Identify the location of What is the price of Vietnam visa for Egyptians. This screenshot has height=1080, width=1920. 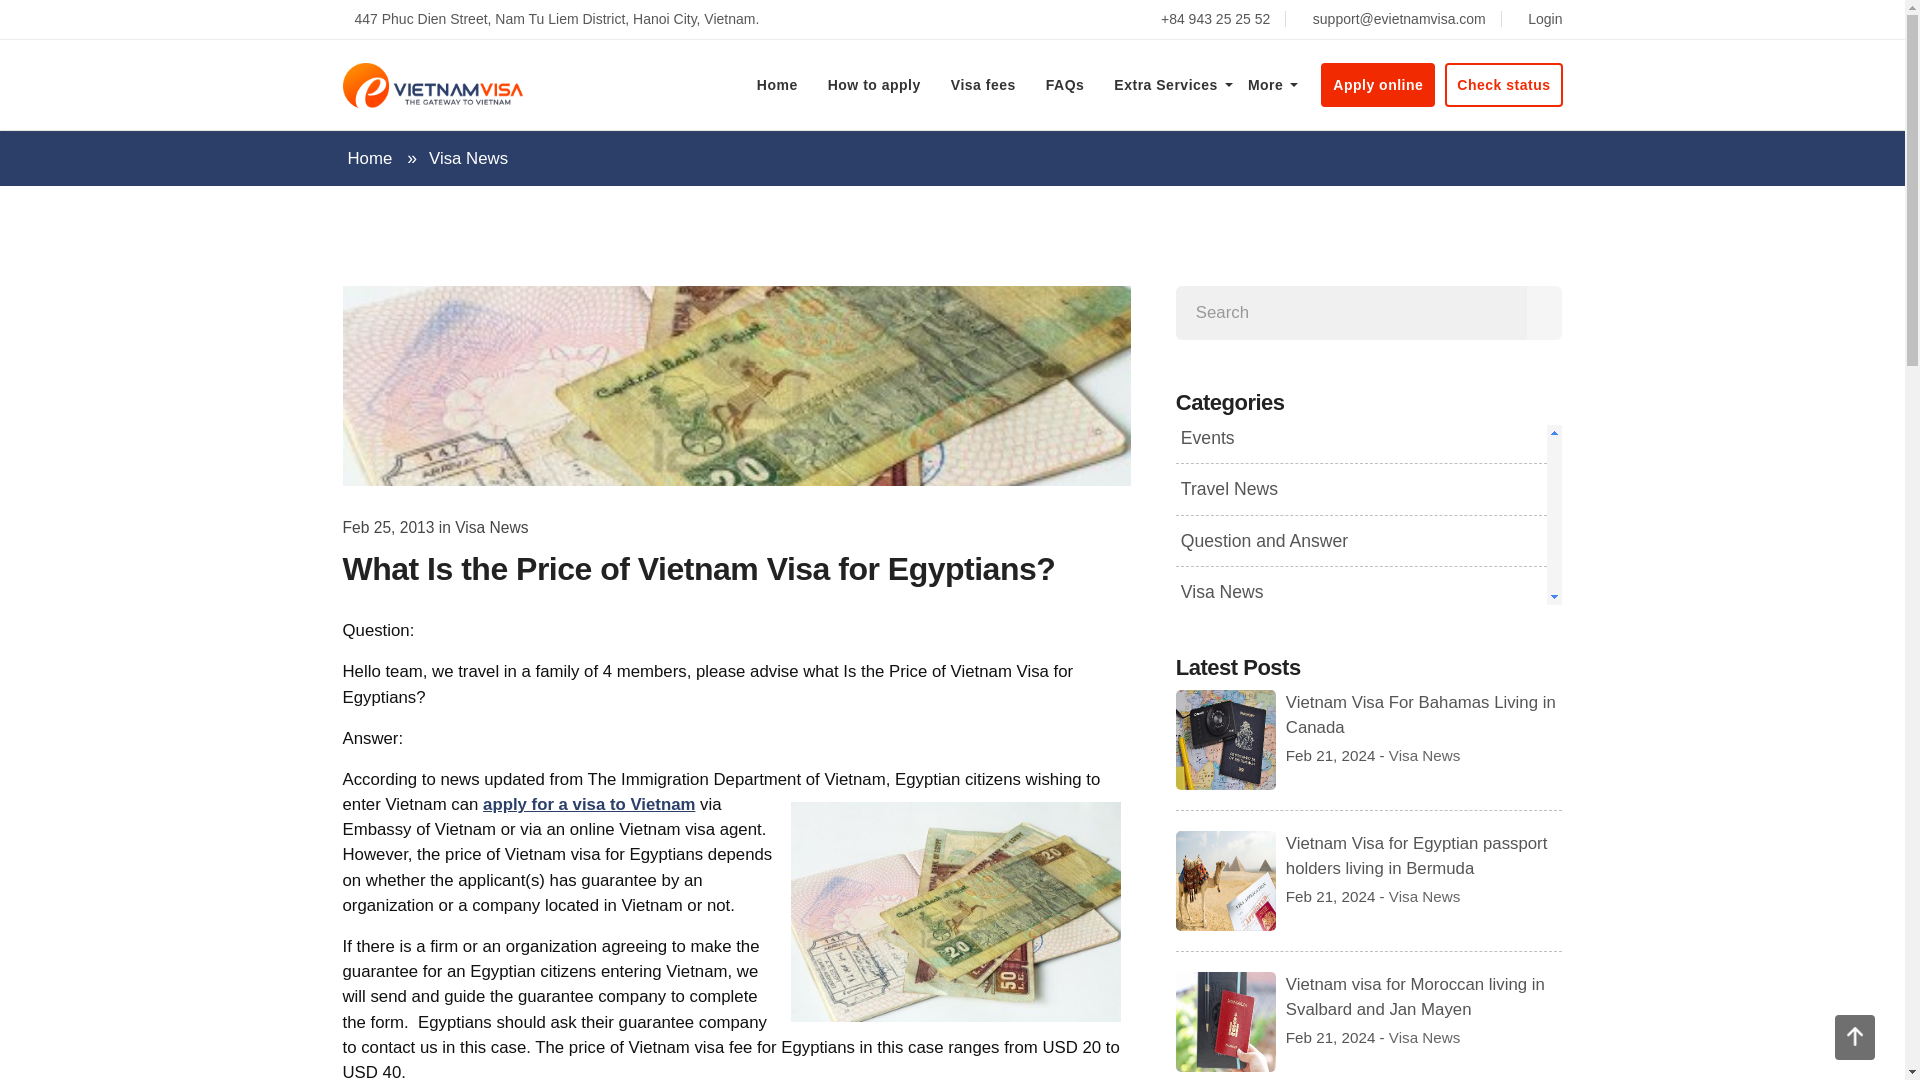
(956, 912).